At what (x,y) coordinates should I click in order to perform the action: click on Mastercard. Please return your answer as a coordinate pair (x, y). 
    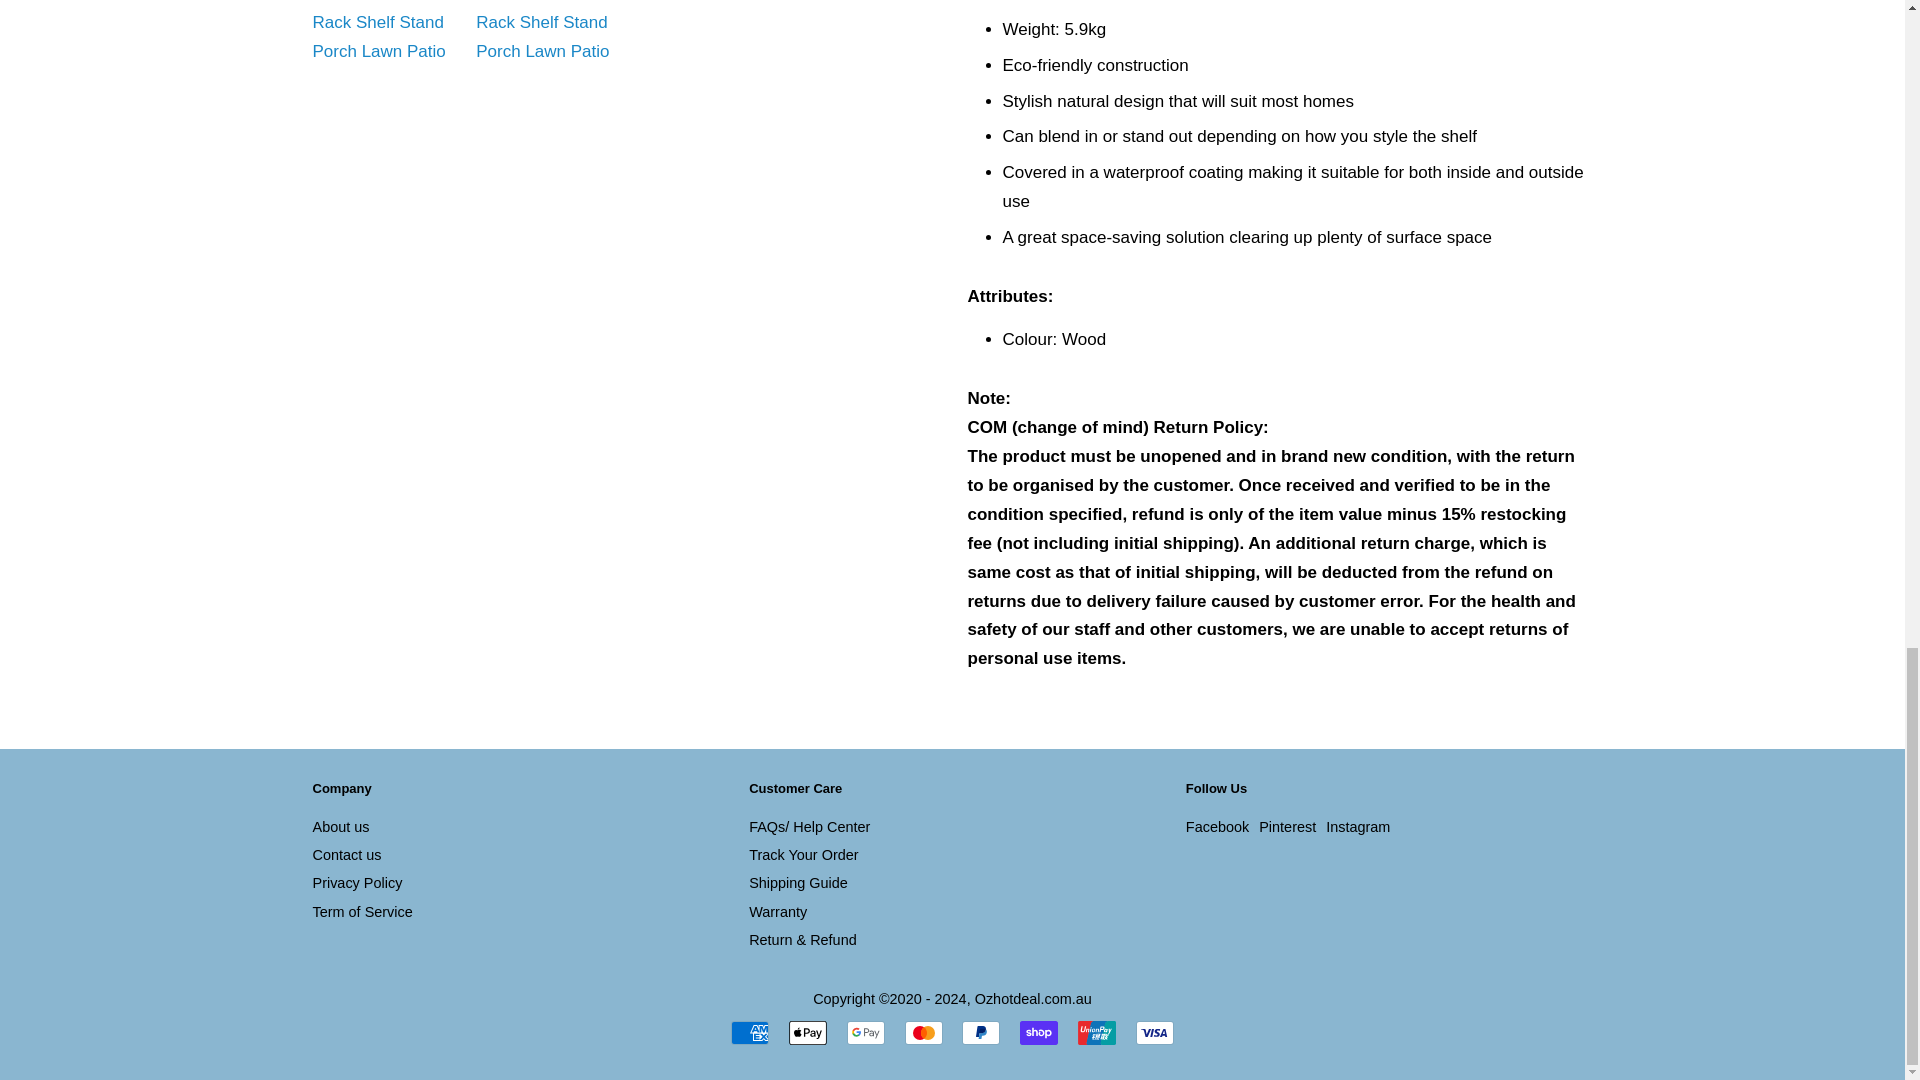
    Looking at the image, I should click on (923, 1032).